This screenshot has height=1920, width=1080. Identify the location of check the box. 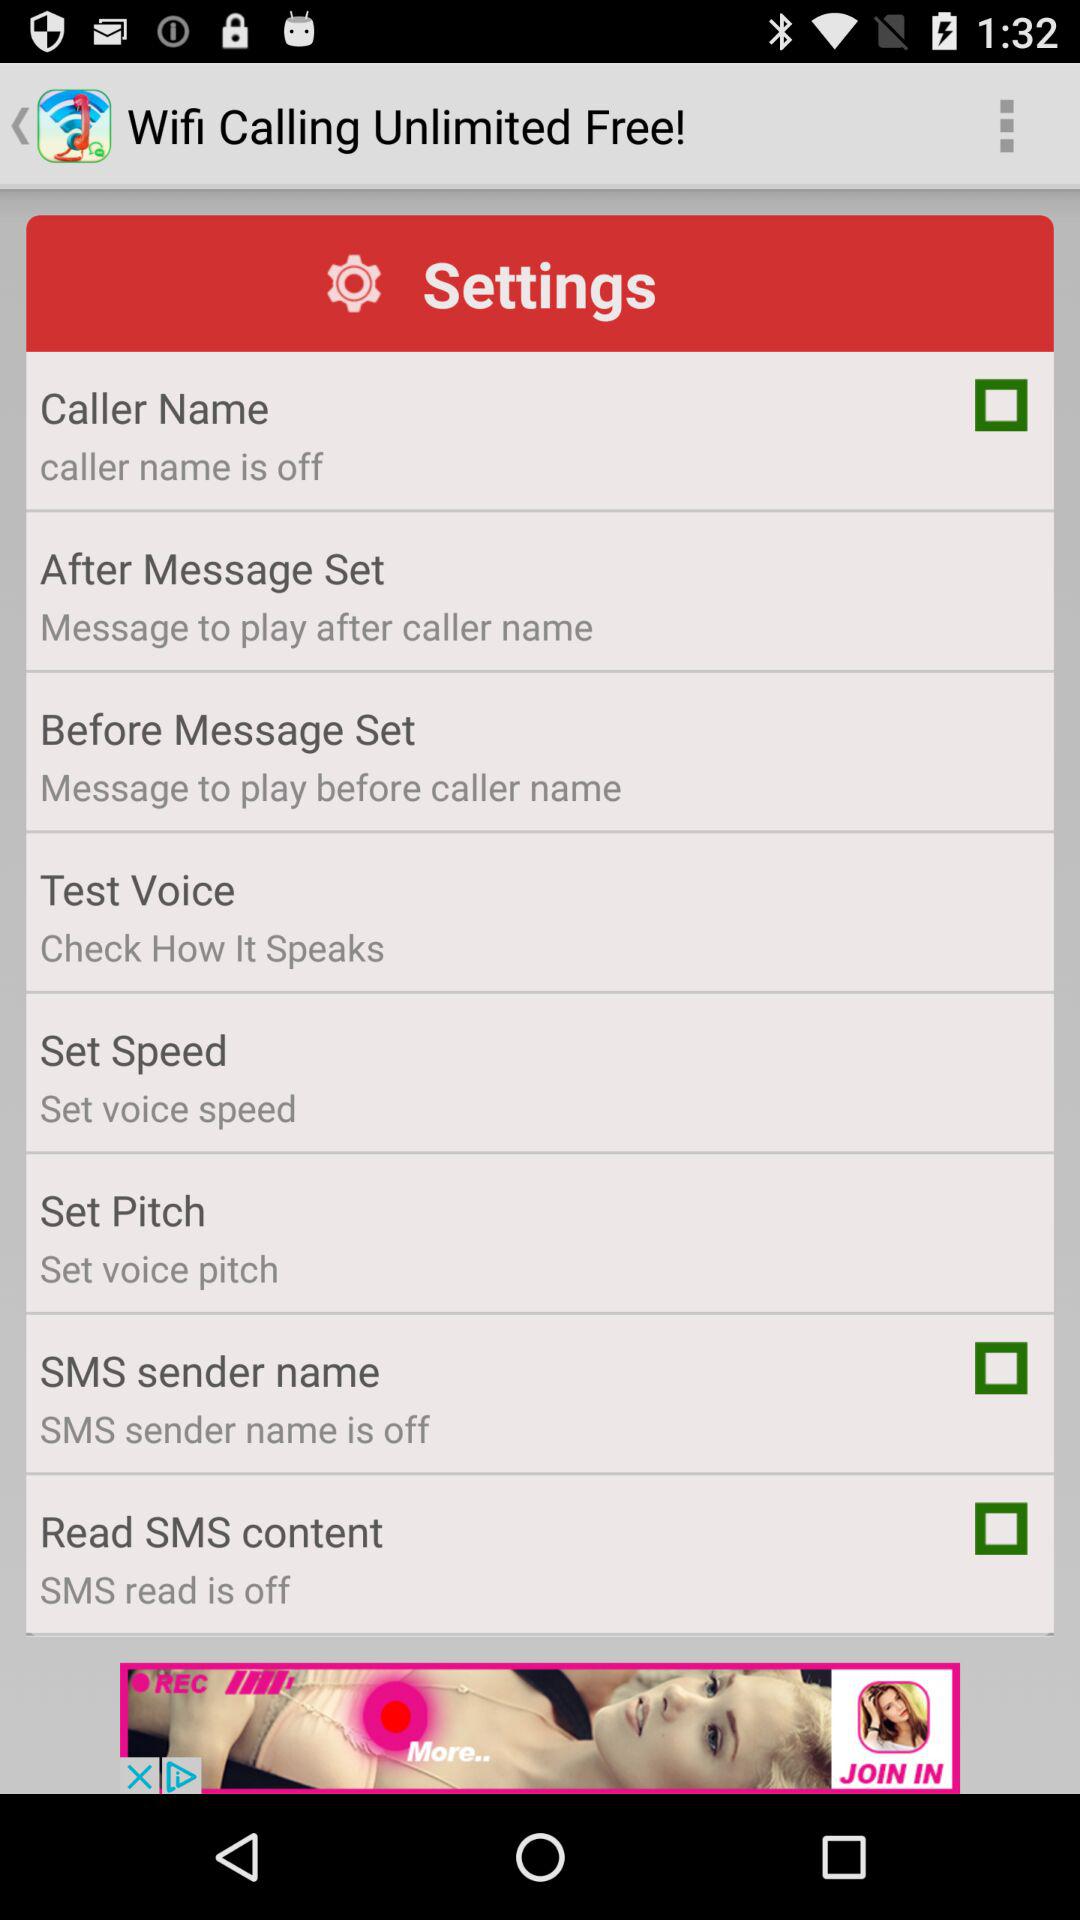
(1001, 1368).